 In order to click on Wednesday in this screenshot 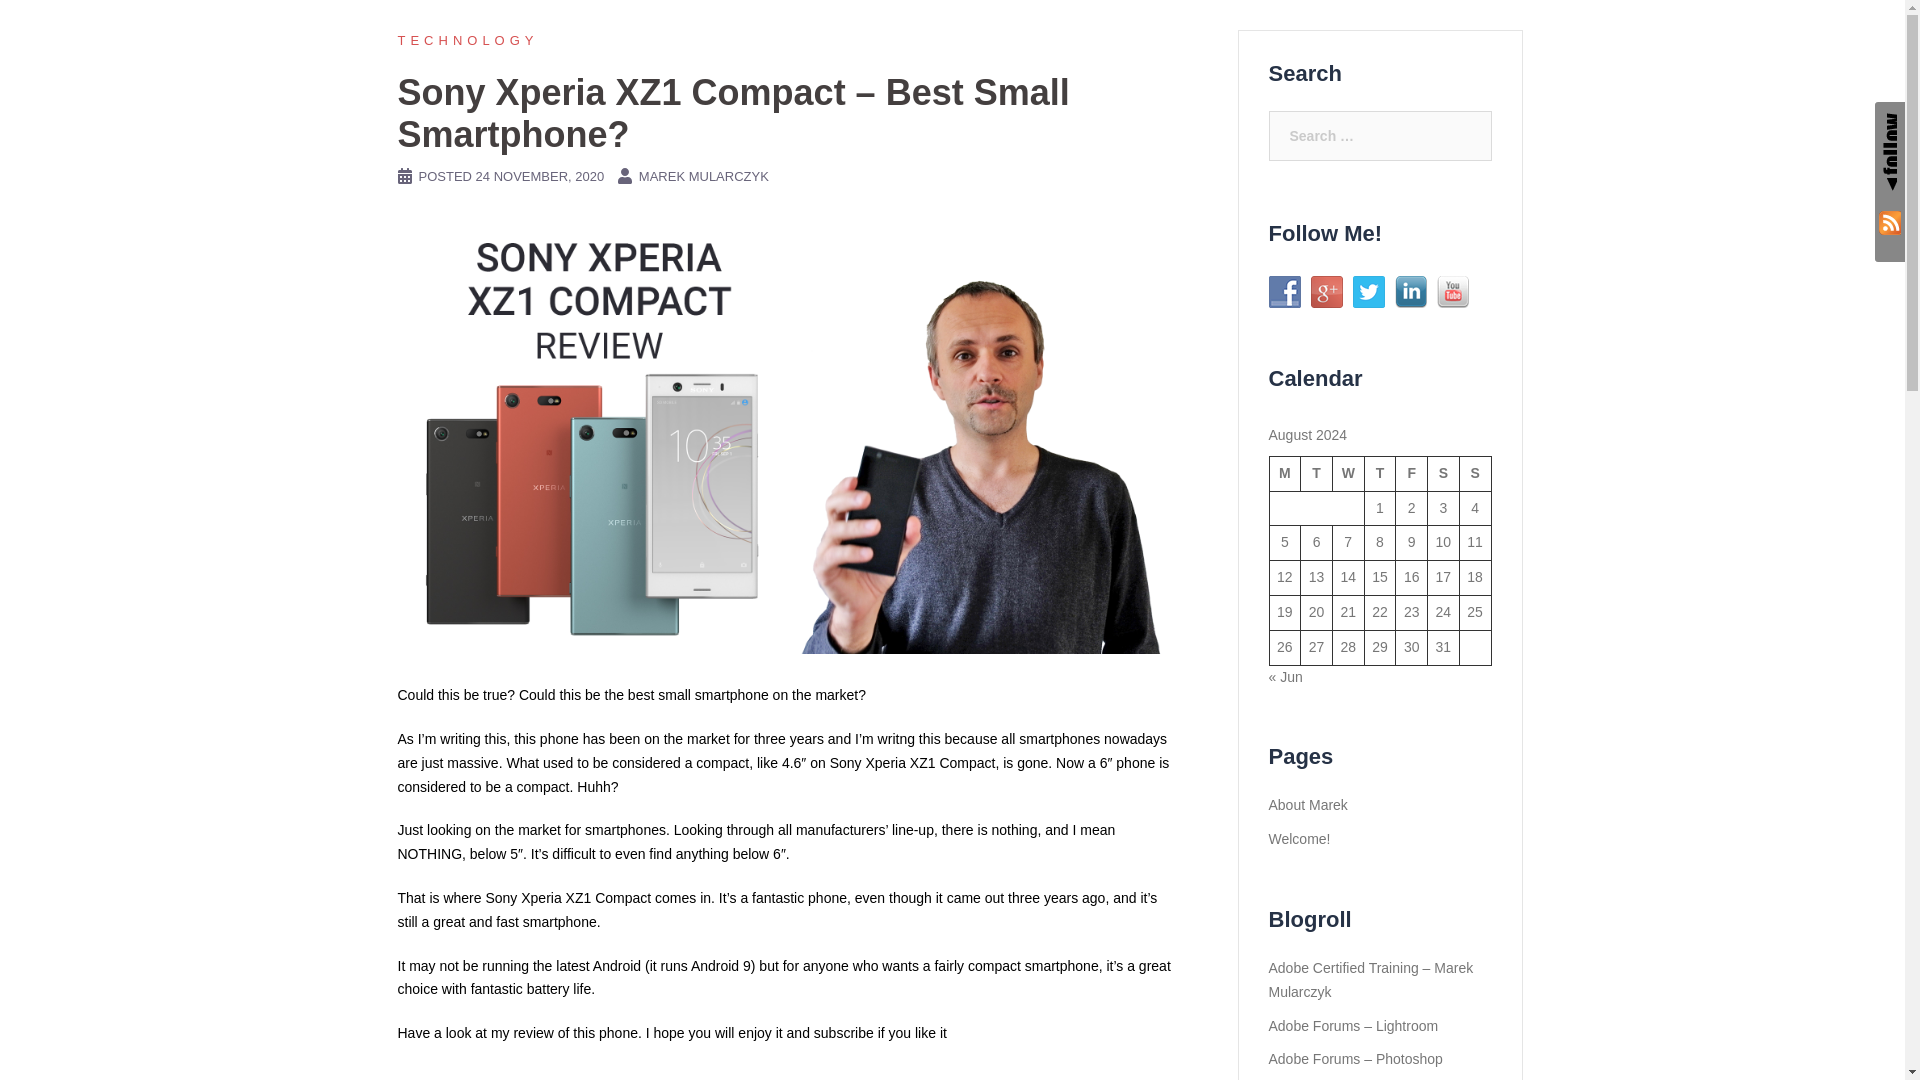, I will do `click(1348, 473)`.